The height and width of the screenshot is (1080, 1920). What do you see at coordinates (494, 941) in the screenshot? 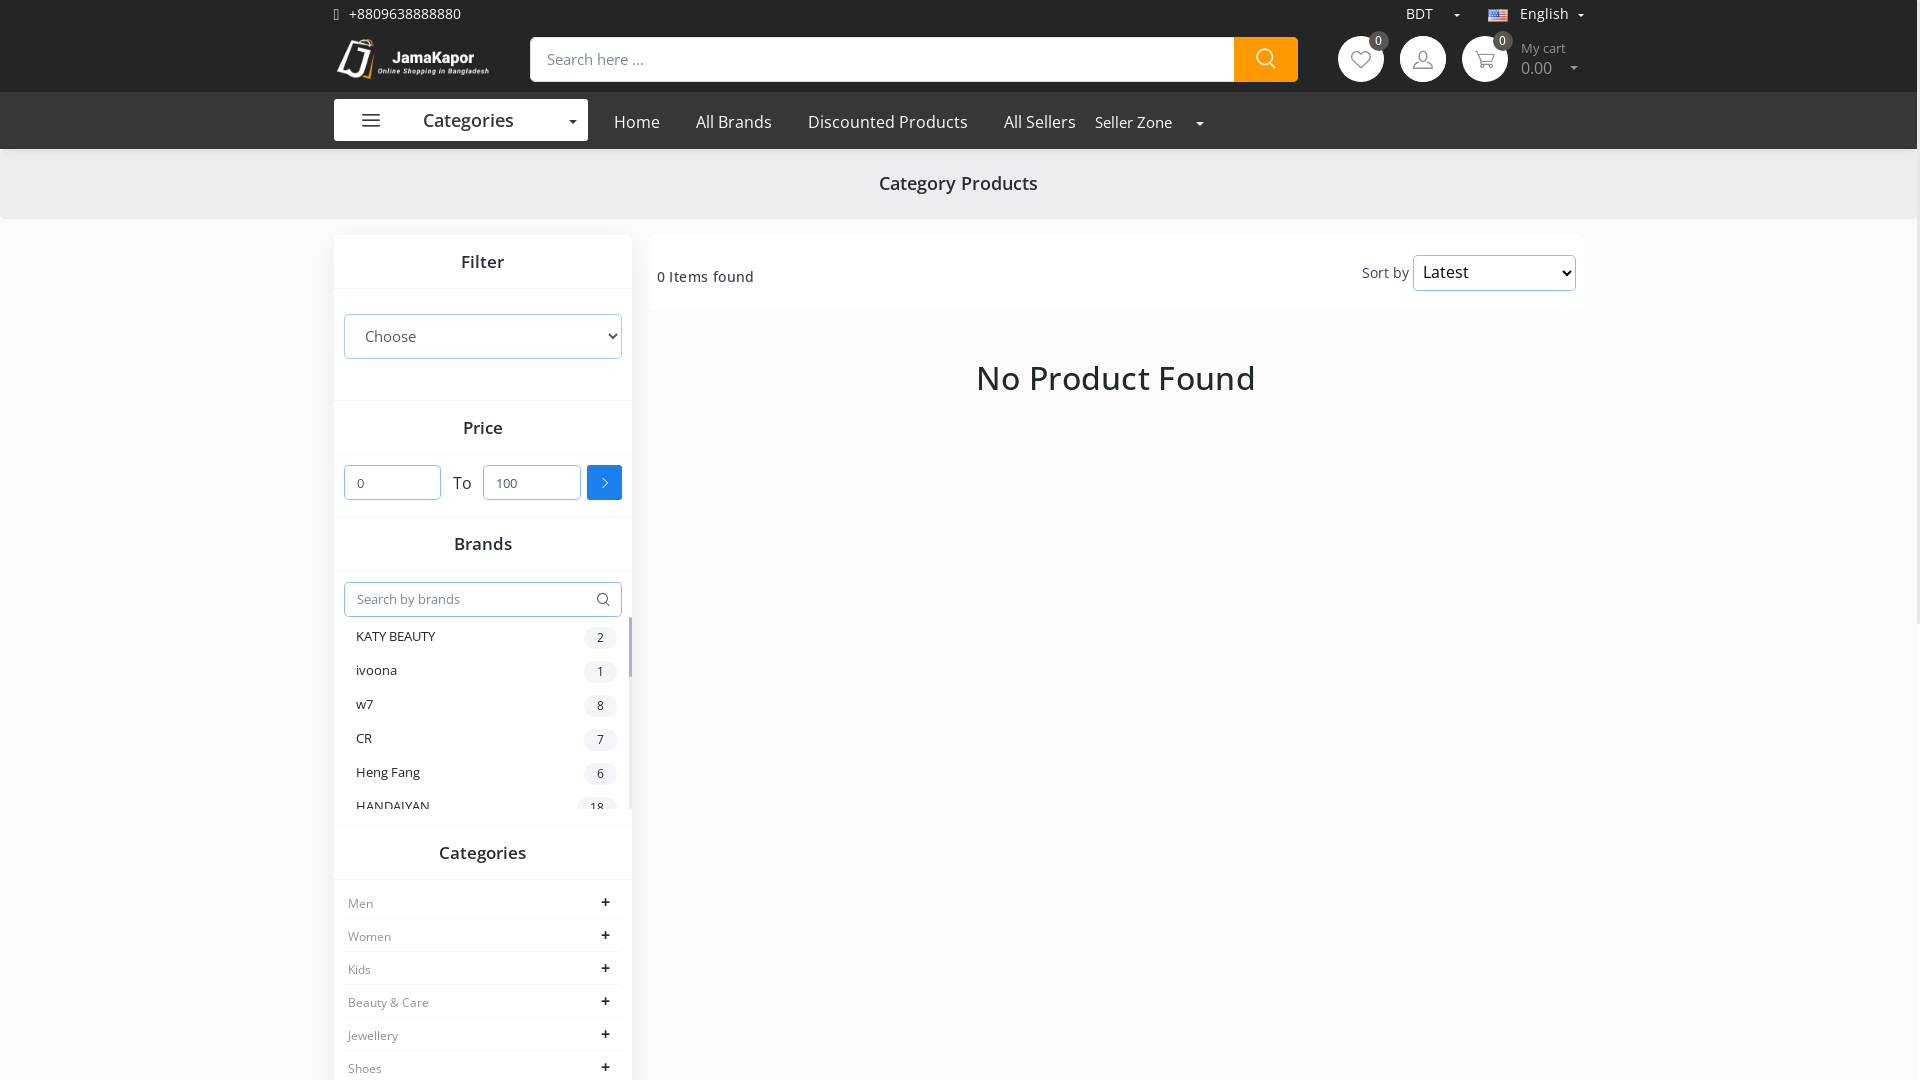
I see `sesa
1` at bounding box center [494, 941].